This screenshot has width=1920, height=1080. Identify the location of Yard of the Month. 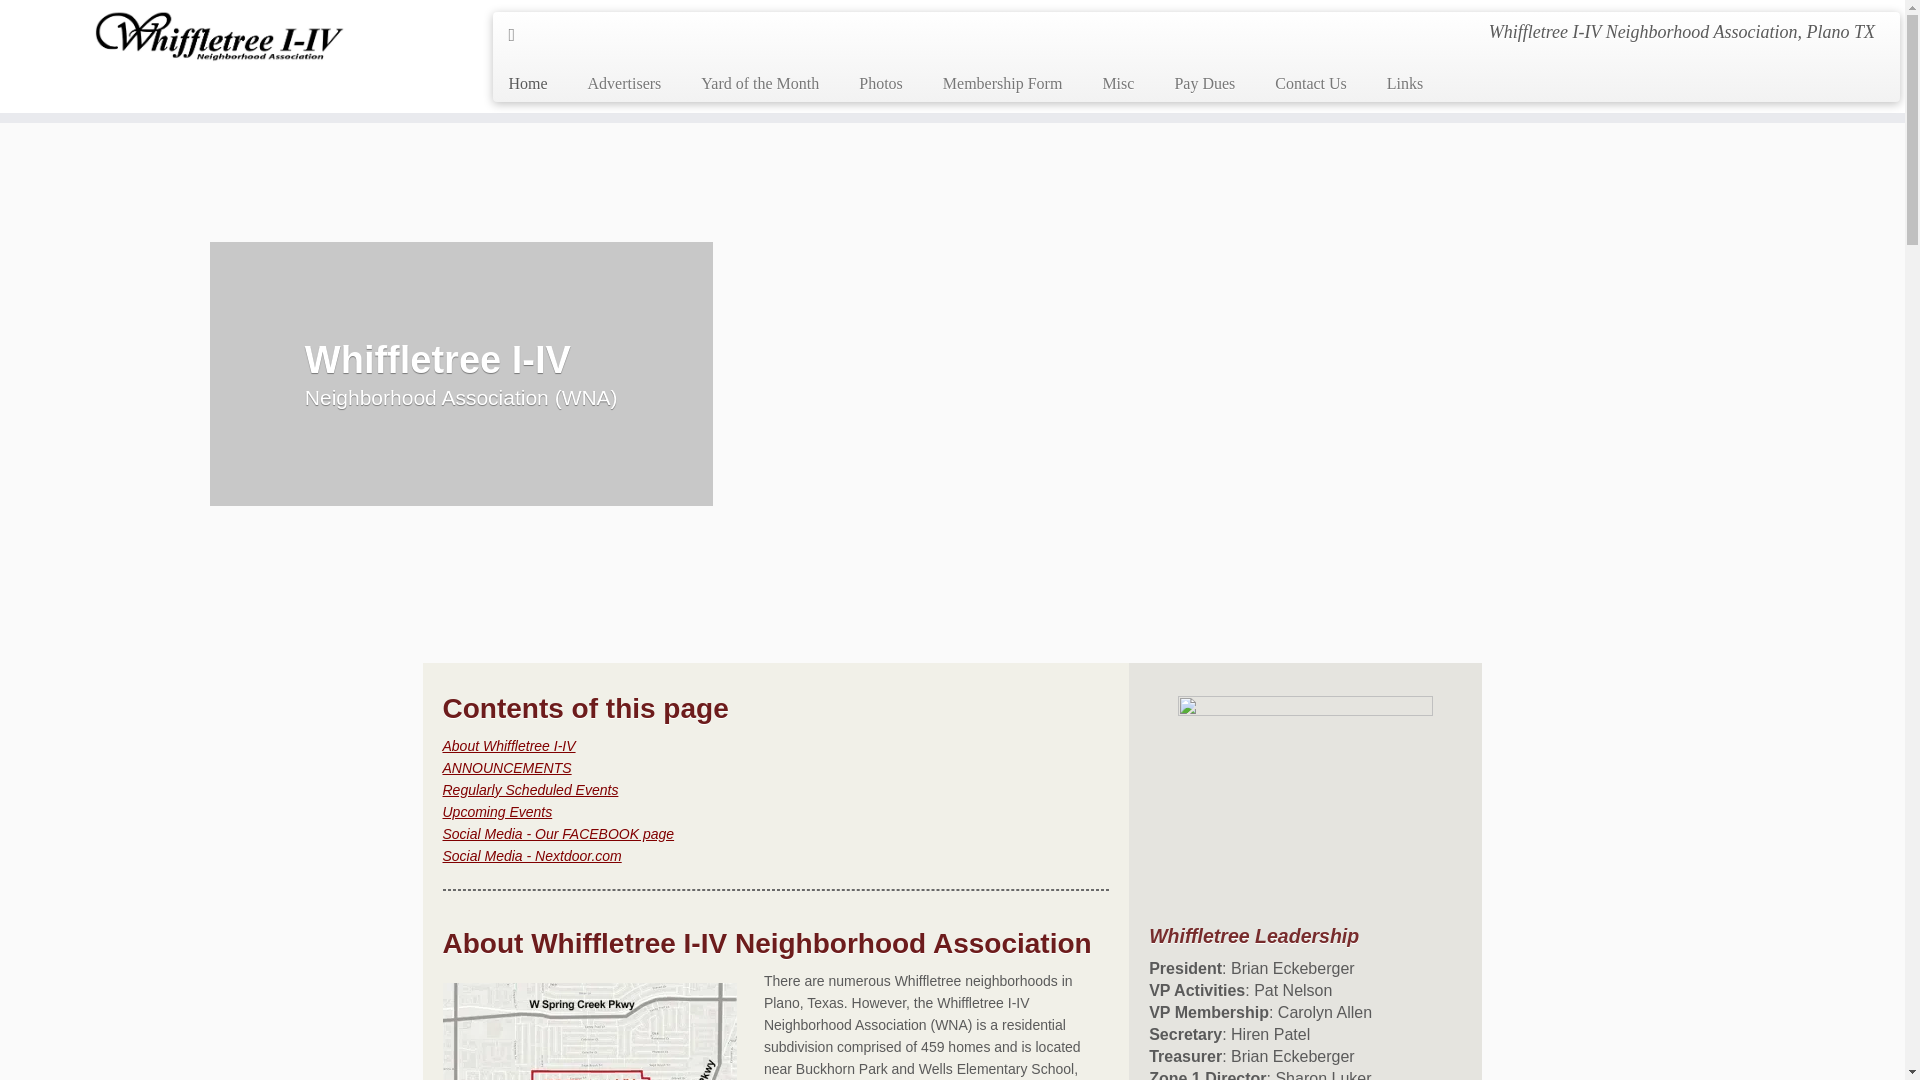
(760, 83).